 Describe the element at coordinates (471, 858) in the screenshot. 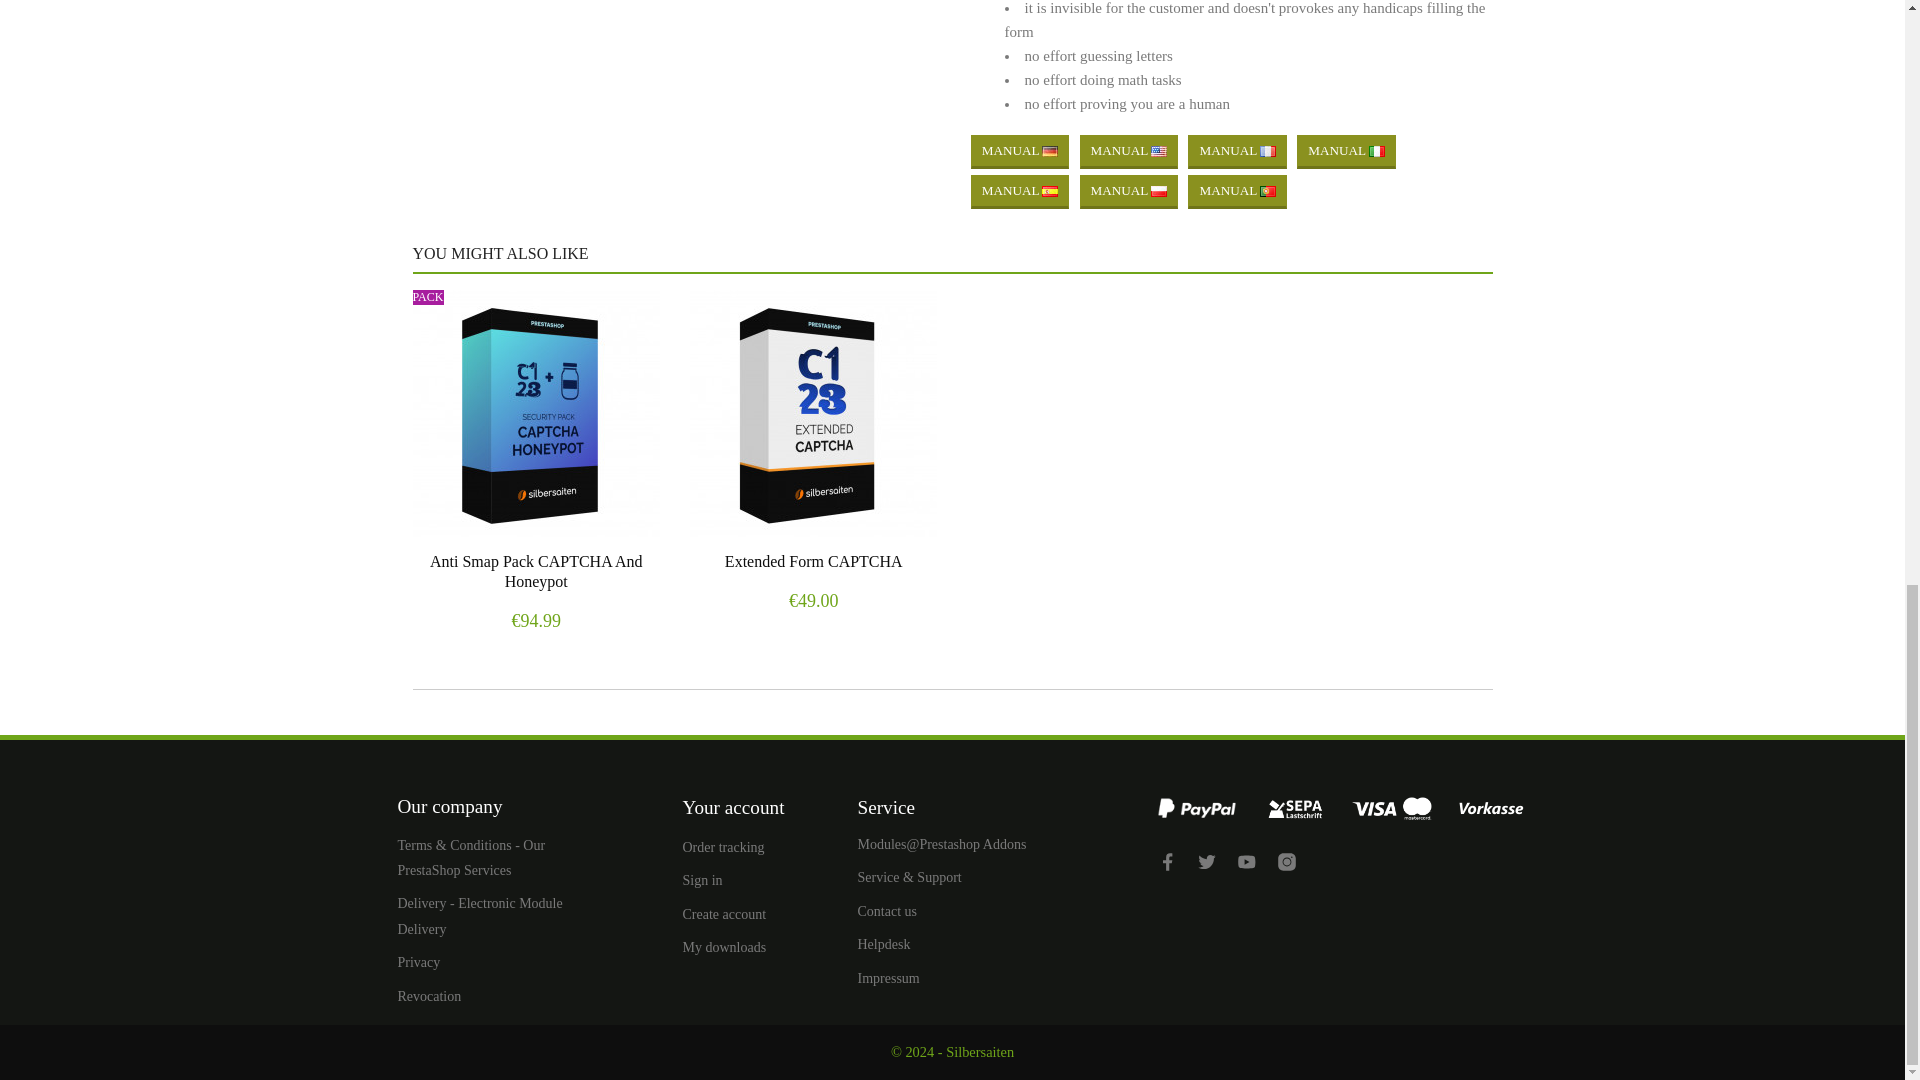

I see `Learn about our contract terms for PrestaShop services.` at that location.